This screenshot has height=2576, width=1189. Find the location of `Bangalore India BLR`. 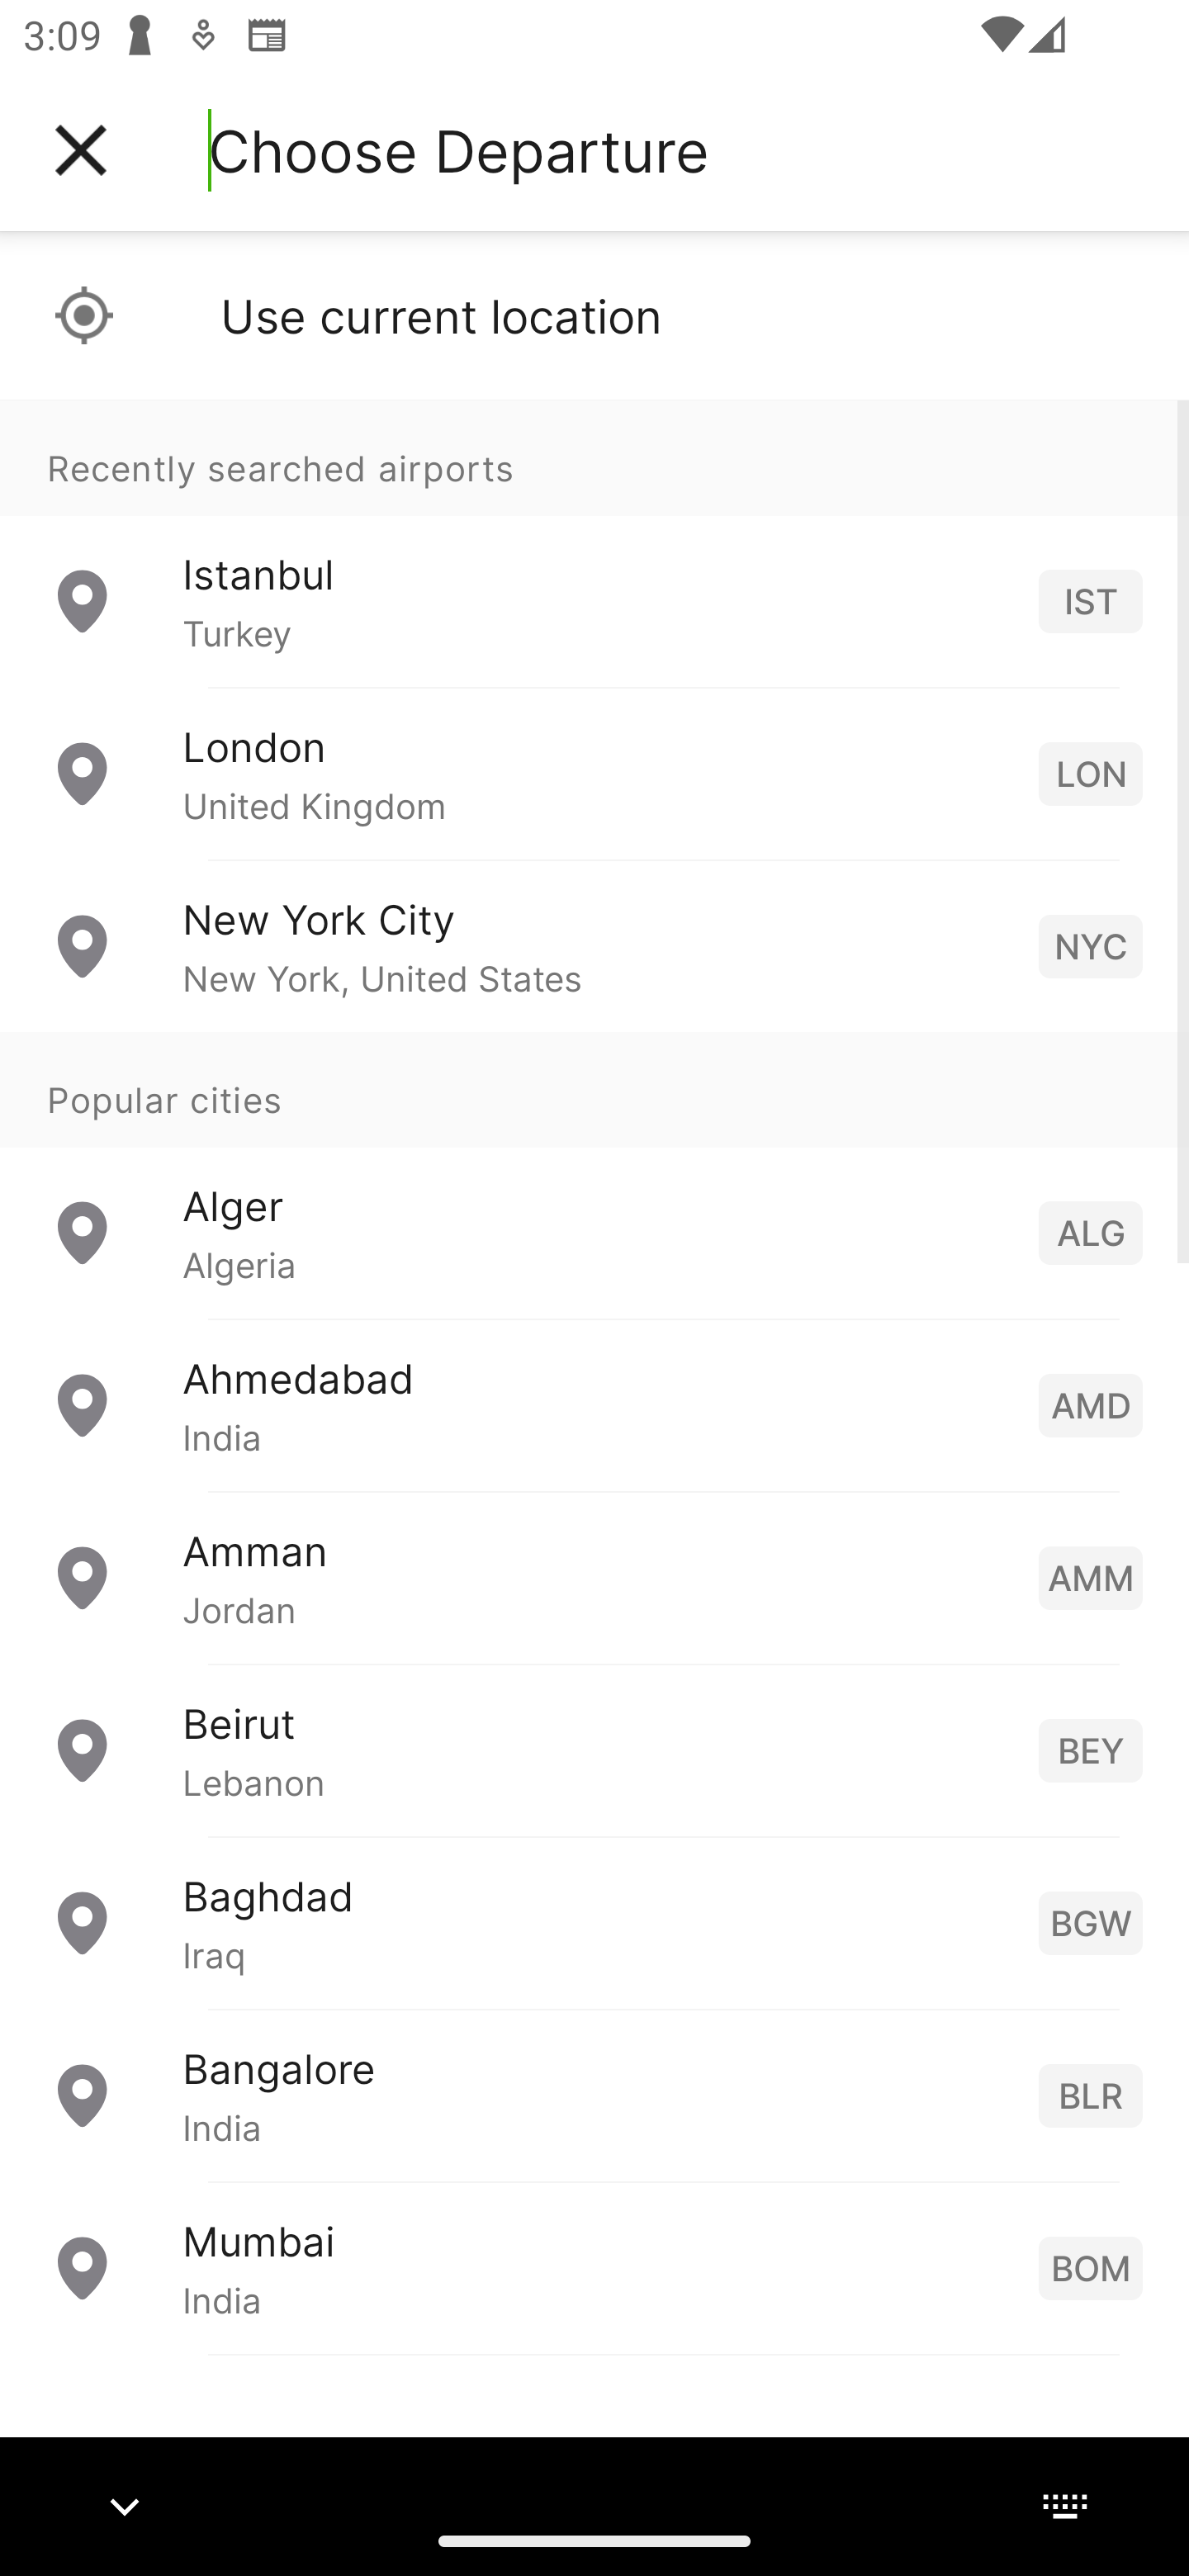

Bangalore India BLR is located at coordinates (594, 2095).